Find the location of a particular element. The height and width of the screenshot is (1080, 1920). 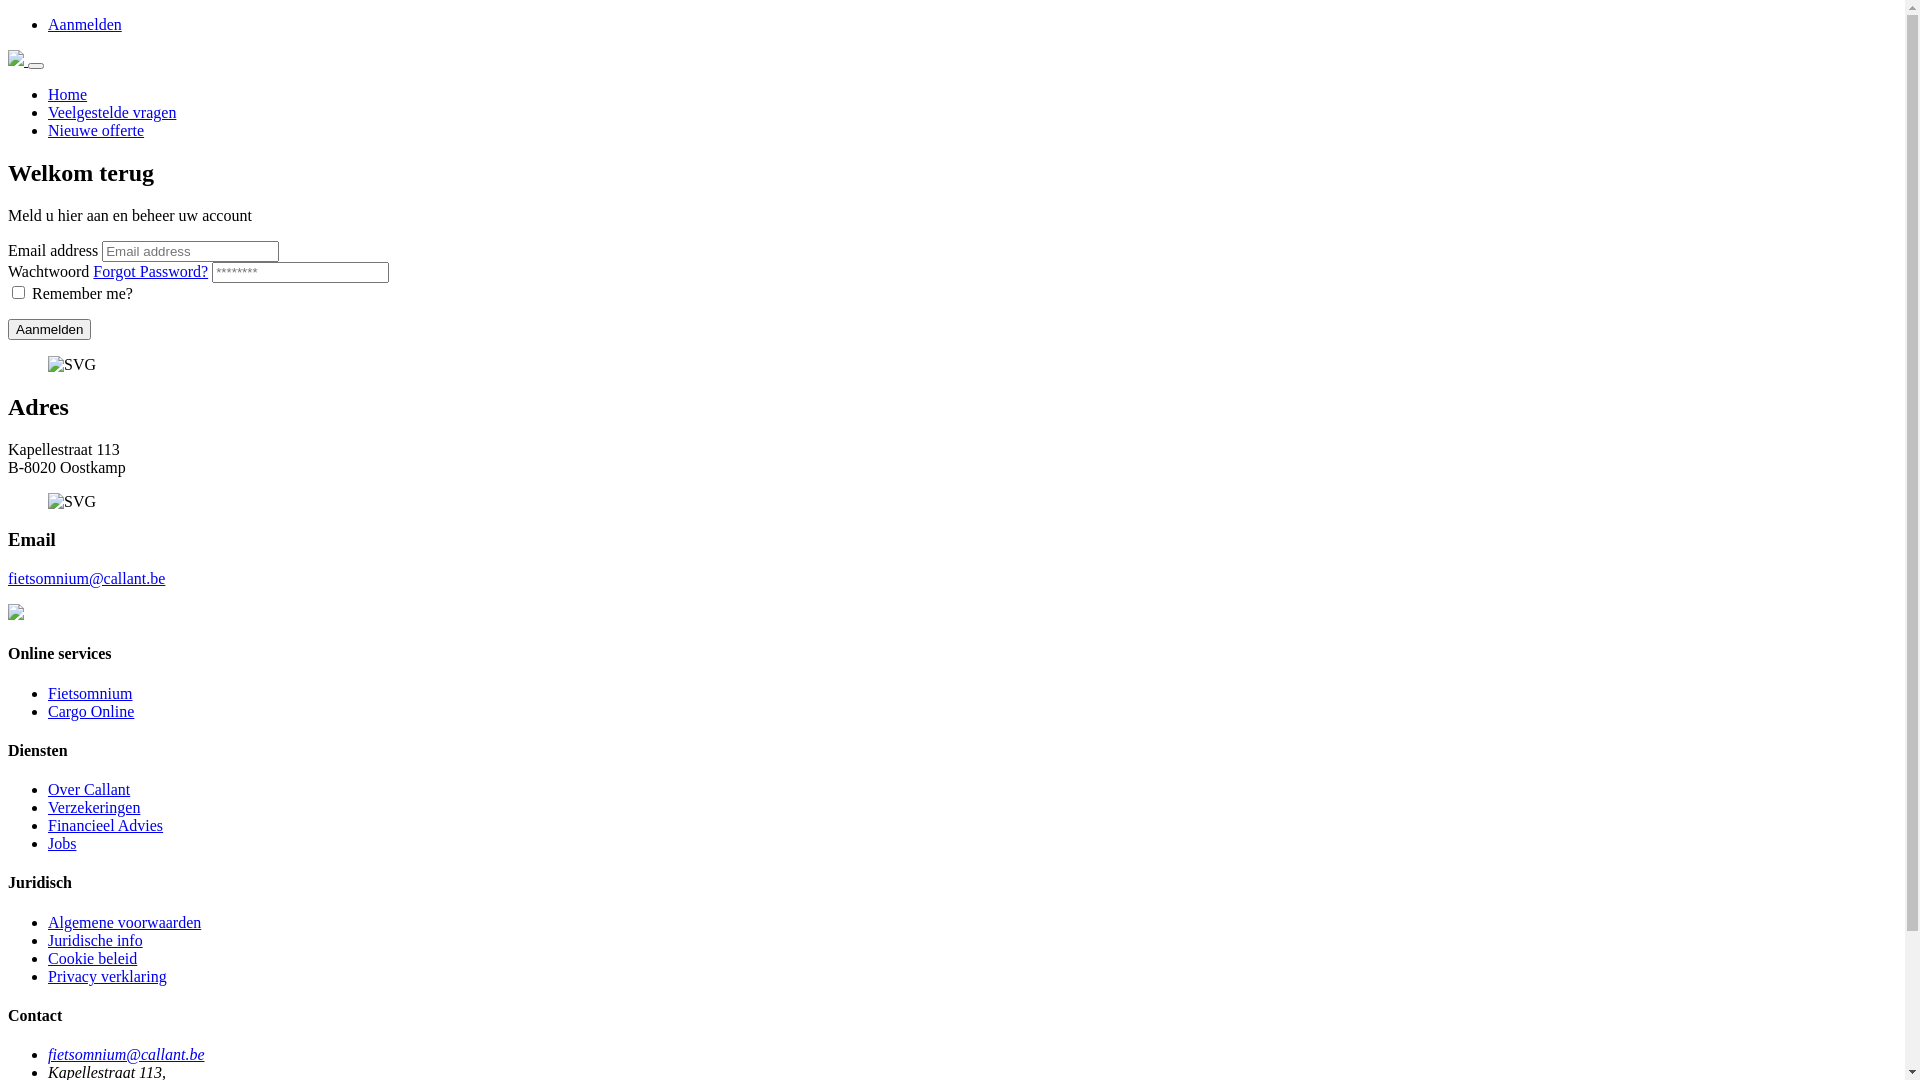

Nieuwe offerte is located at coordinates (96, 130).